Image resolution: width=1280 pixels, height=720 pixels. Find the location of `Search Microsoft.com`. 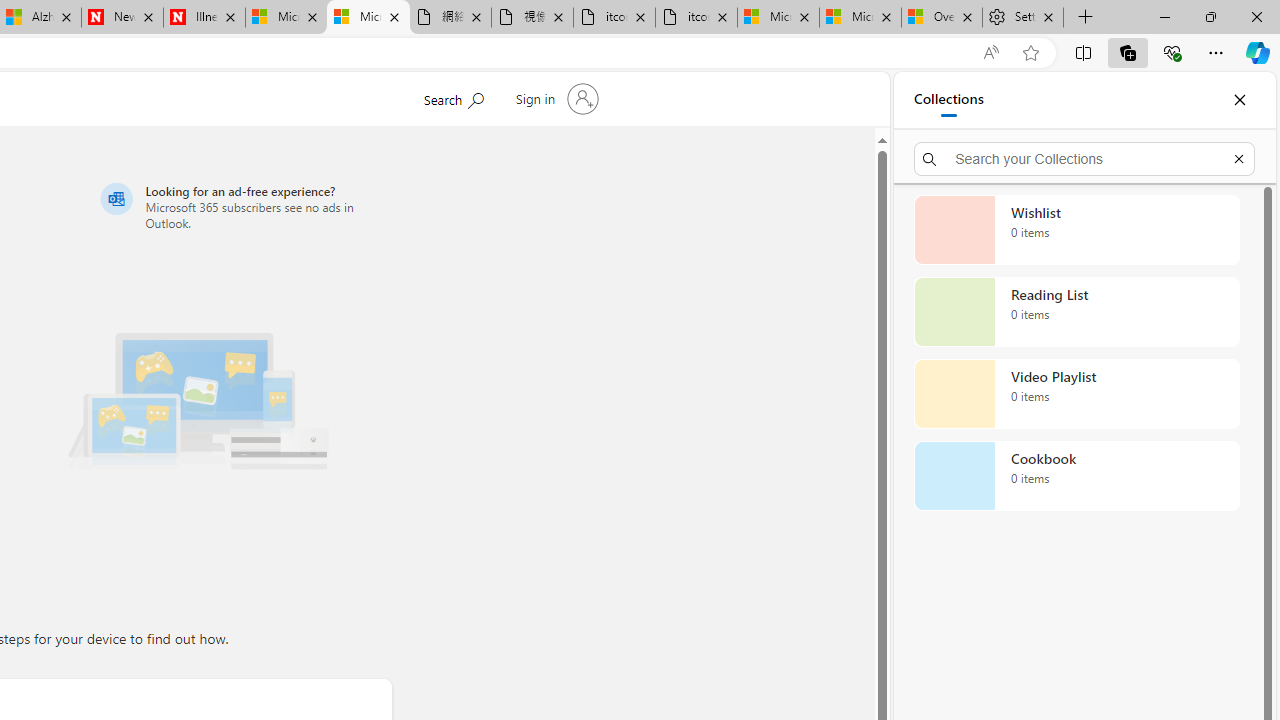

Search Microsoft.com is located at coordinates (452, 97).